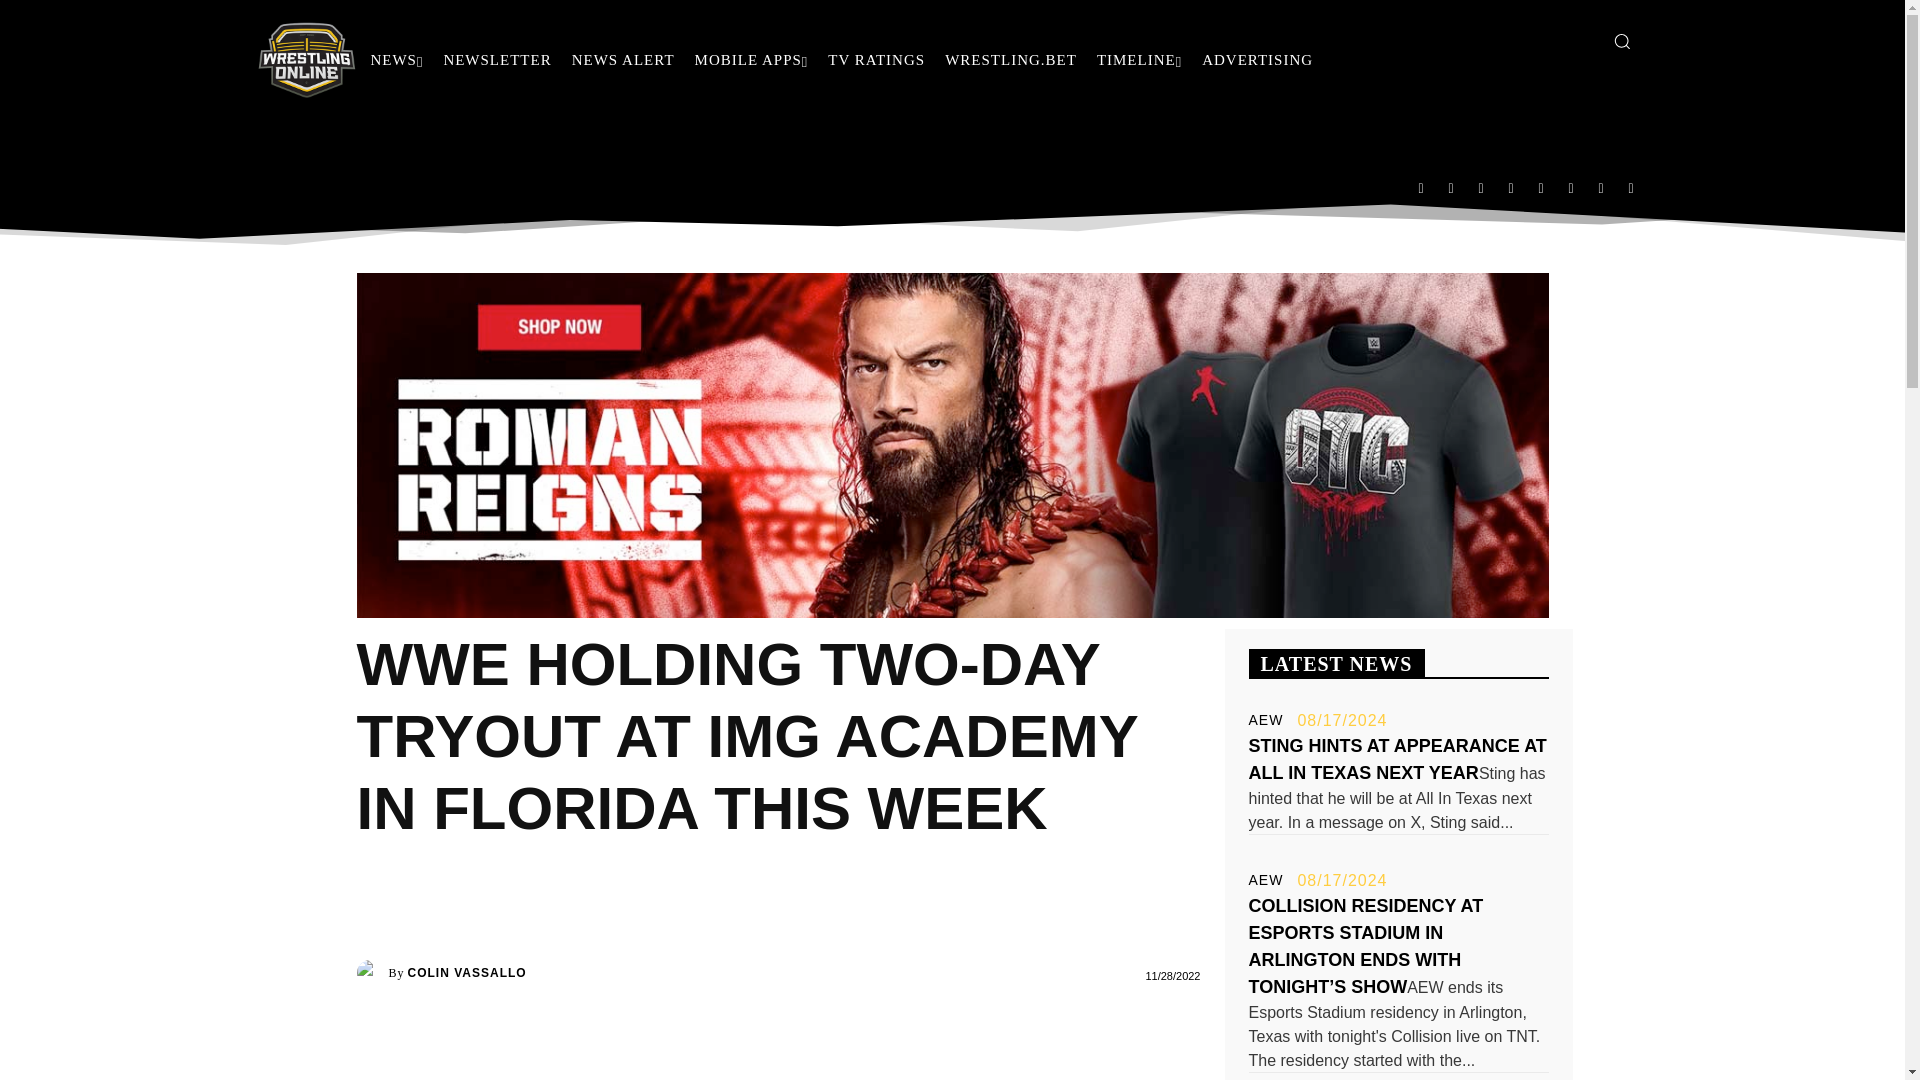  I want to click on Instagram, so click(1451, 187).